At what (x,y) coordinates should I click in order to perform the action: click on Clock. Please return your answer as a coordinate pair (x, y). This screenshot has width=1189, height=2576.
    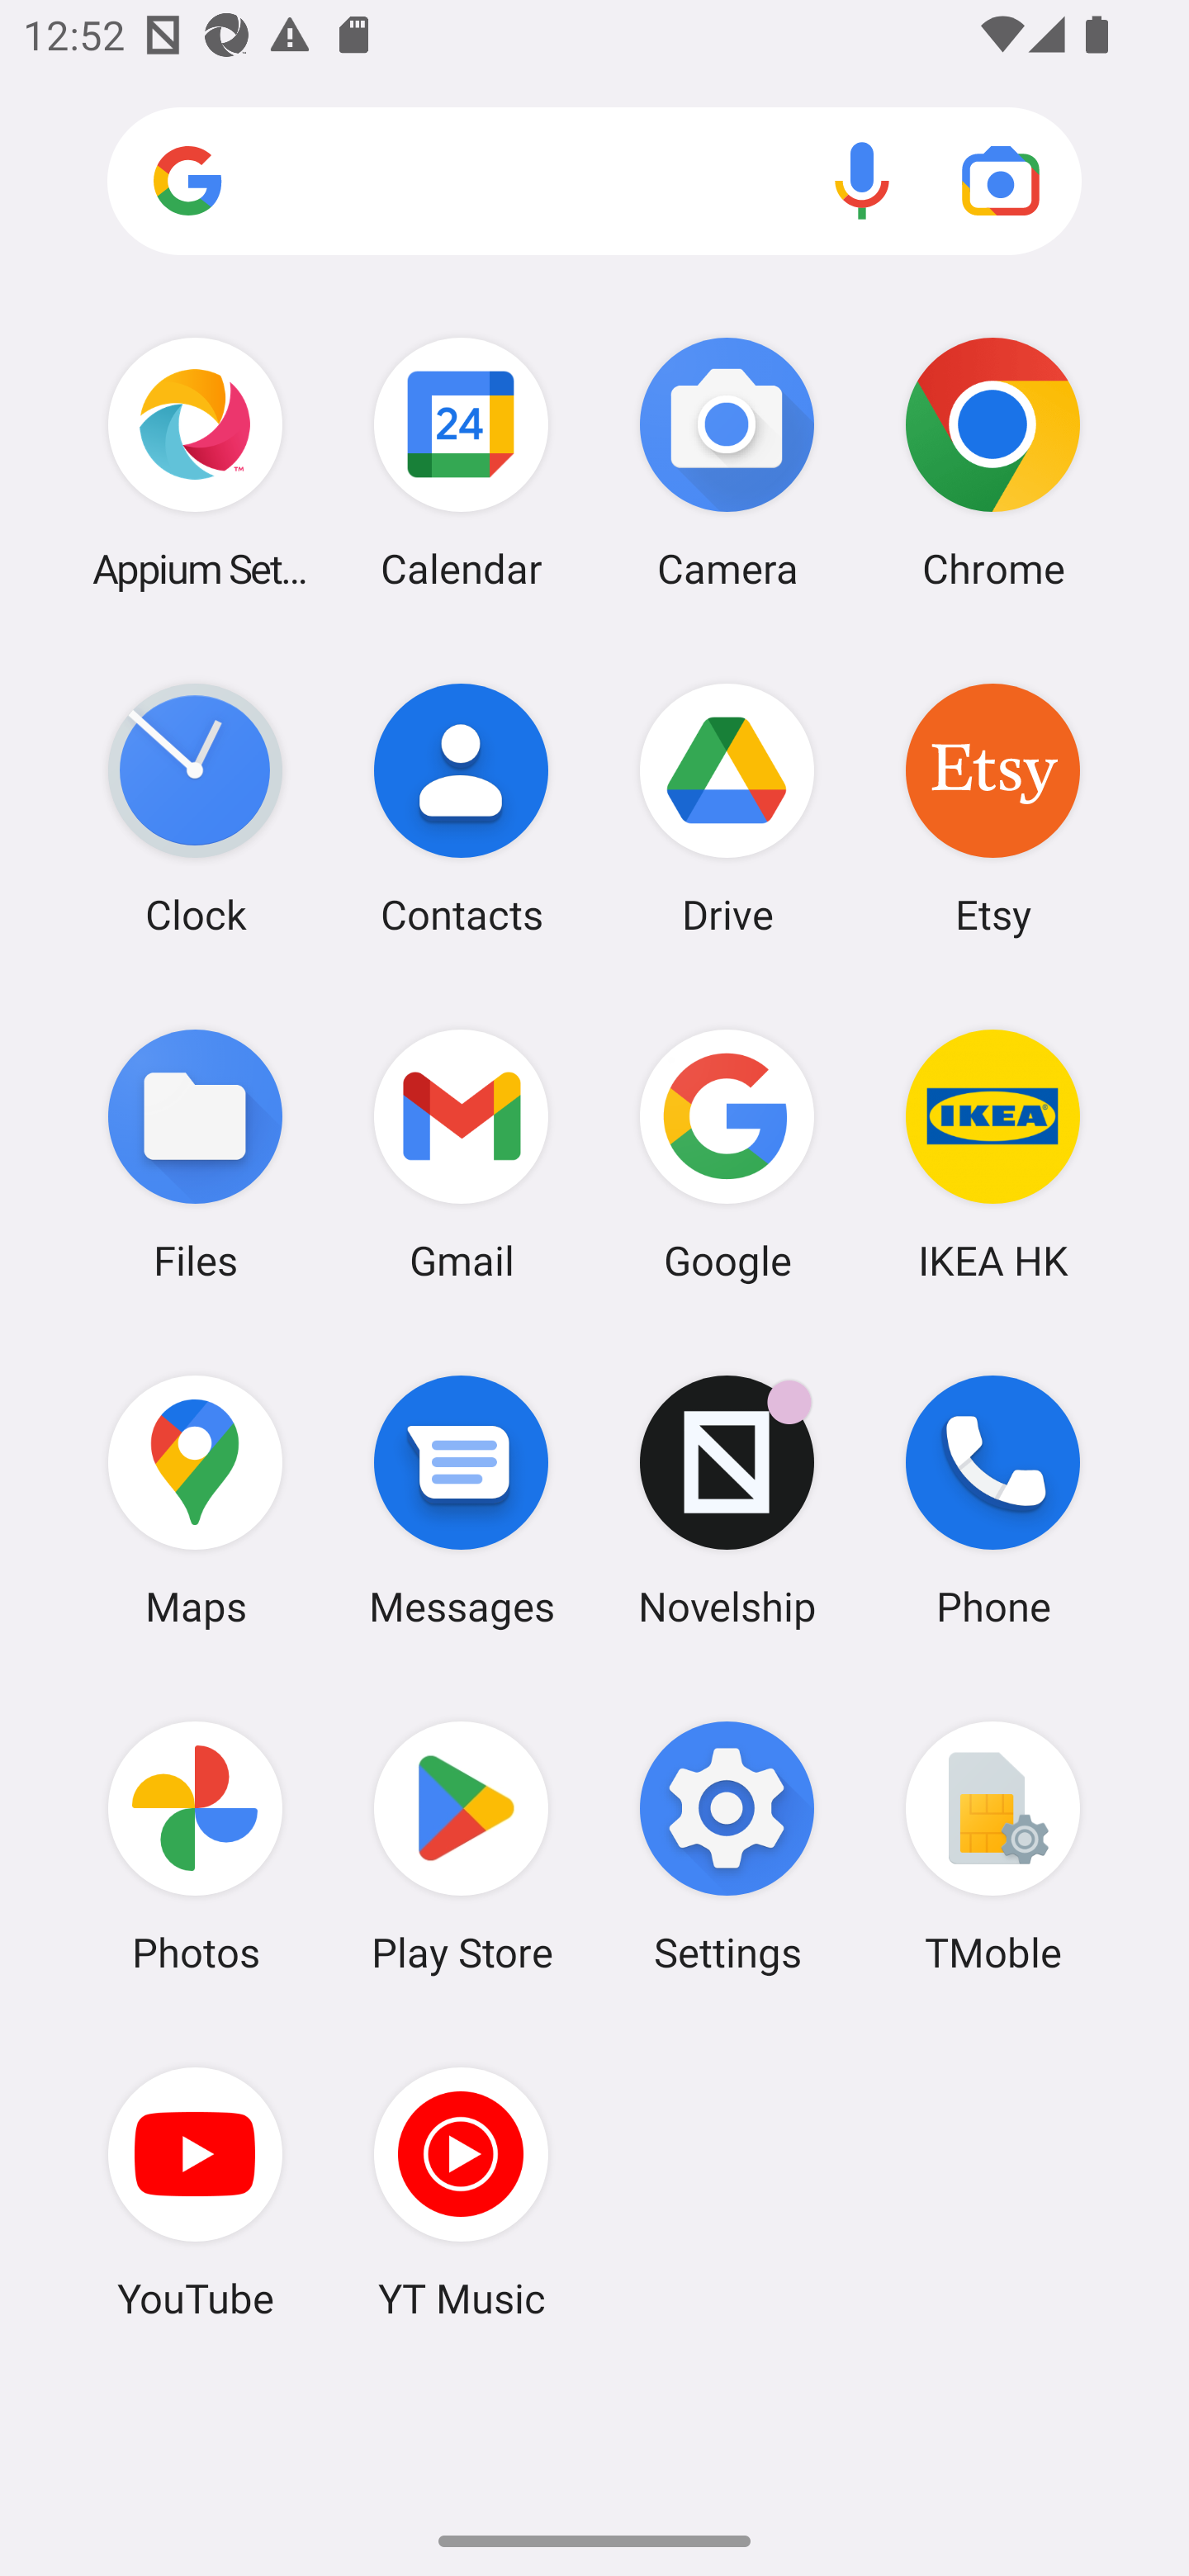
    Looking at the image, I should click on (195, 808).